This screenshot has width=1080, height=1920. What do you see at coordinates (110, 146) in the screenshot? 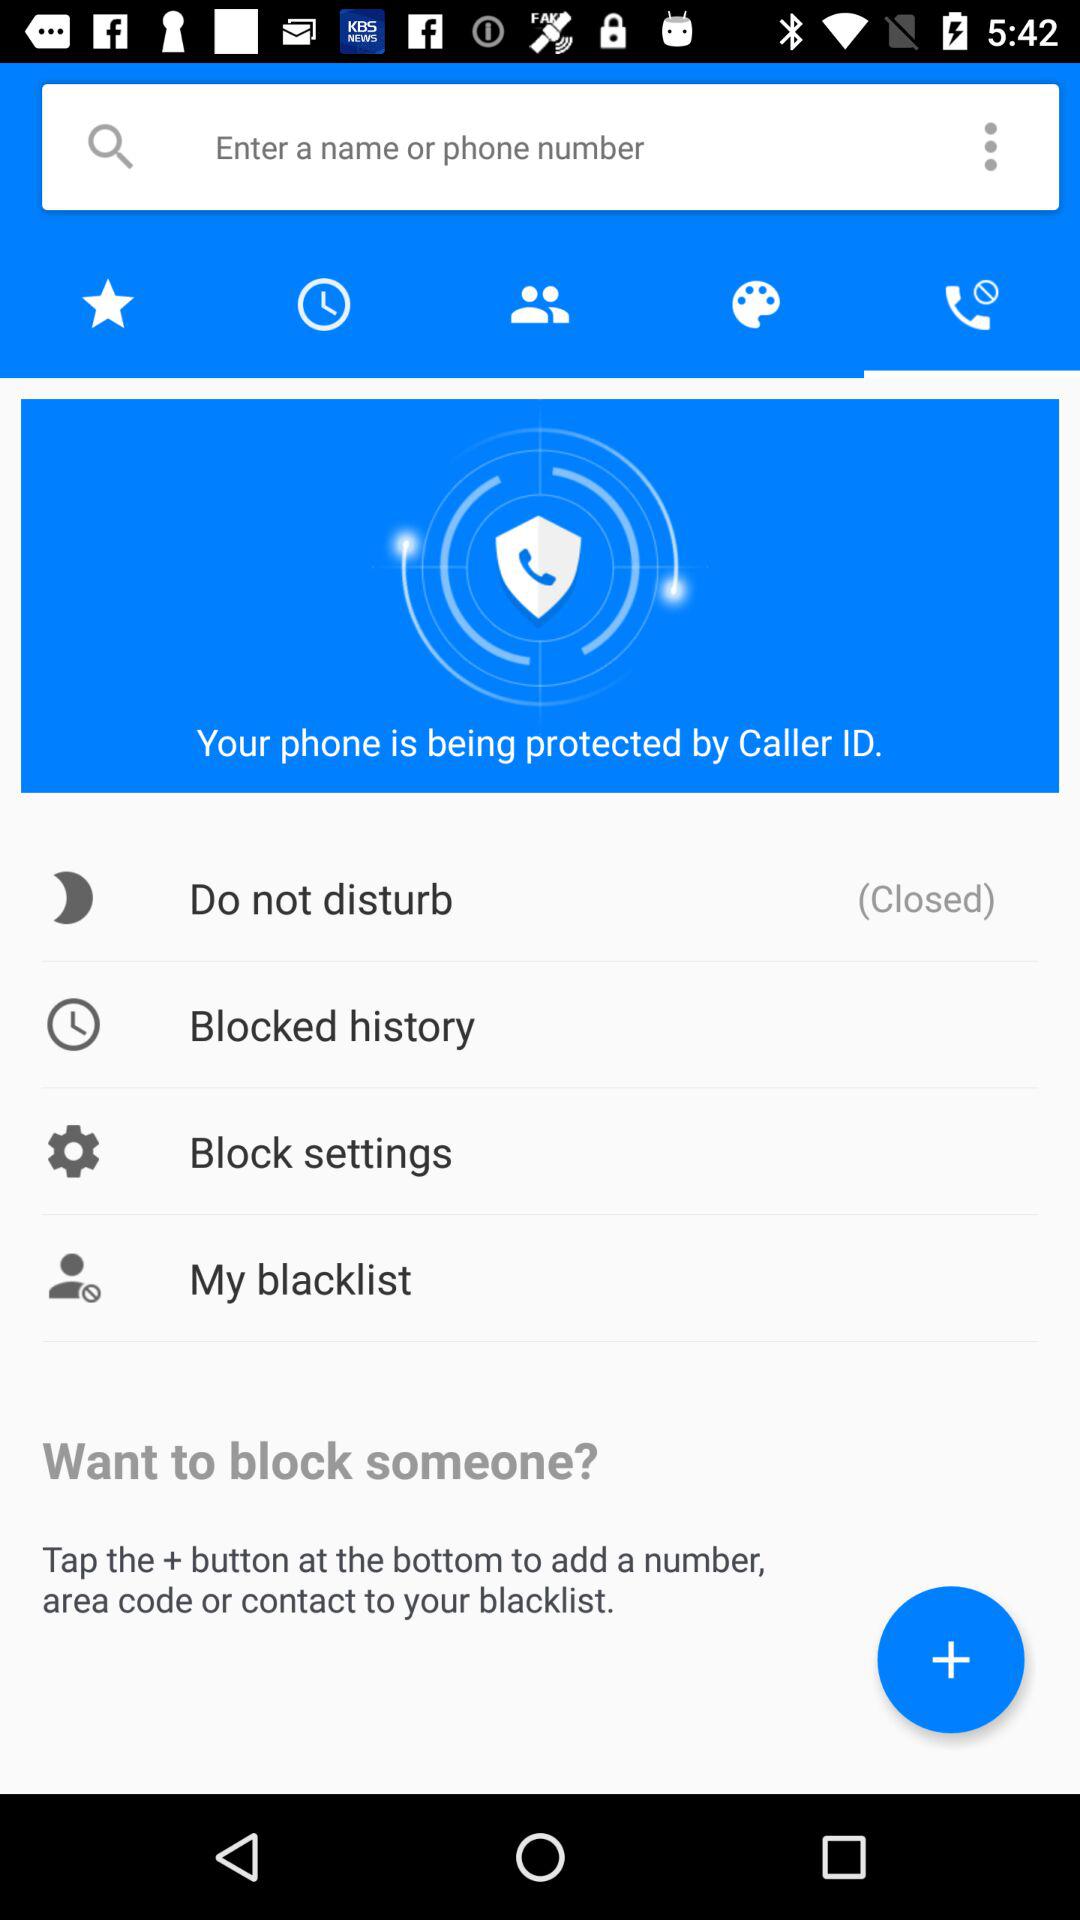
I see `go to search` at bounding box center [110, 146].